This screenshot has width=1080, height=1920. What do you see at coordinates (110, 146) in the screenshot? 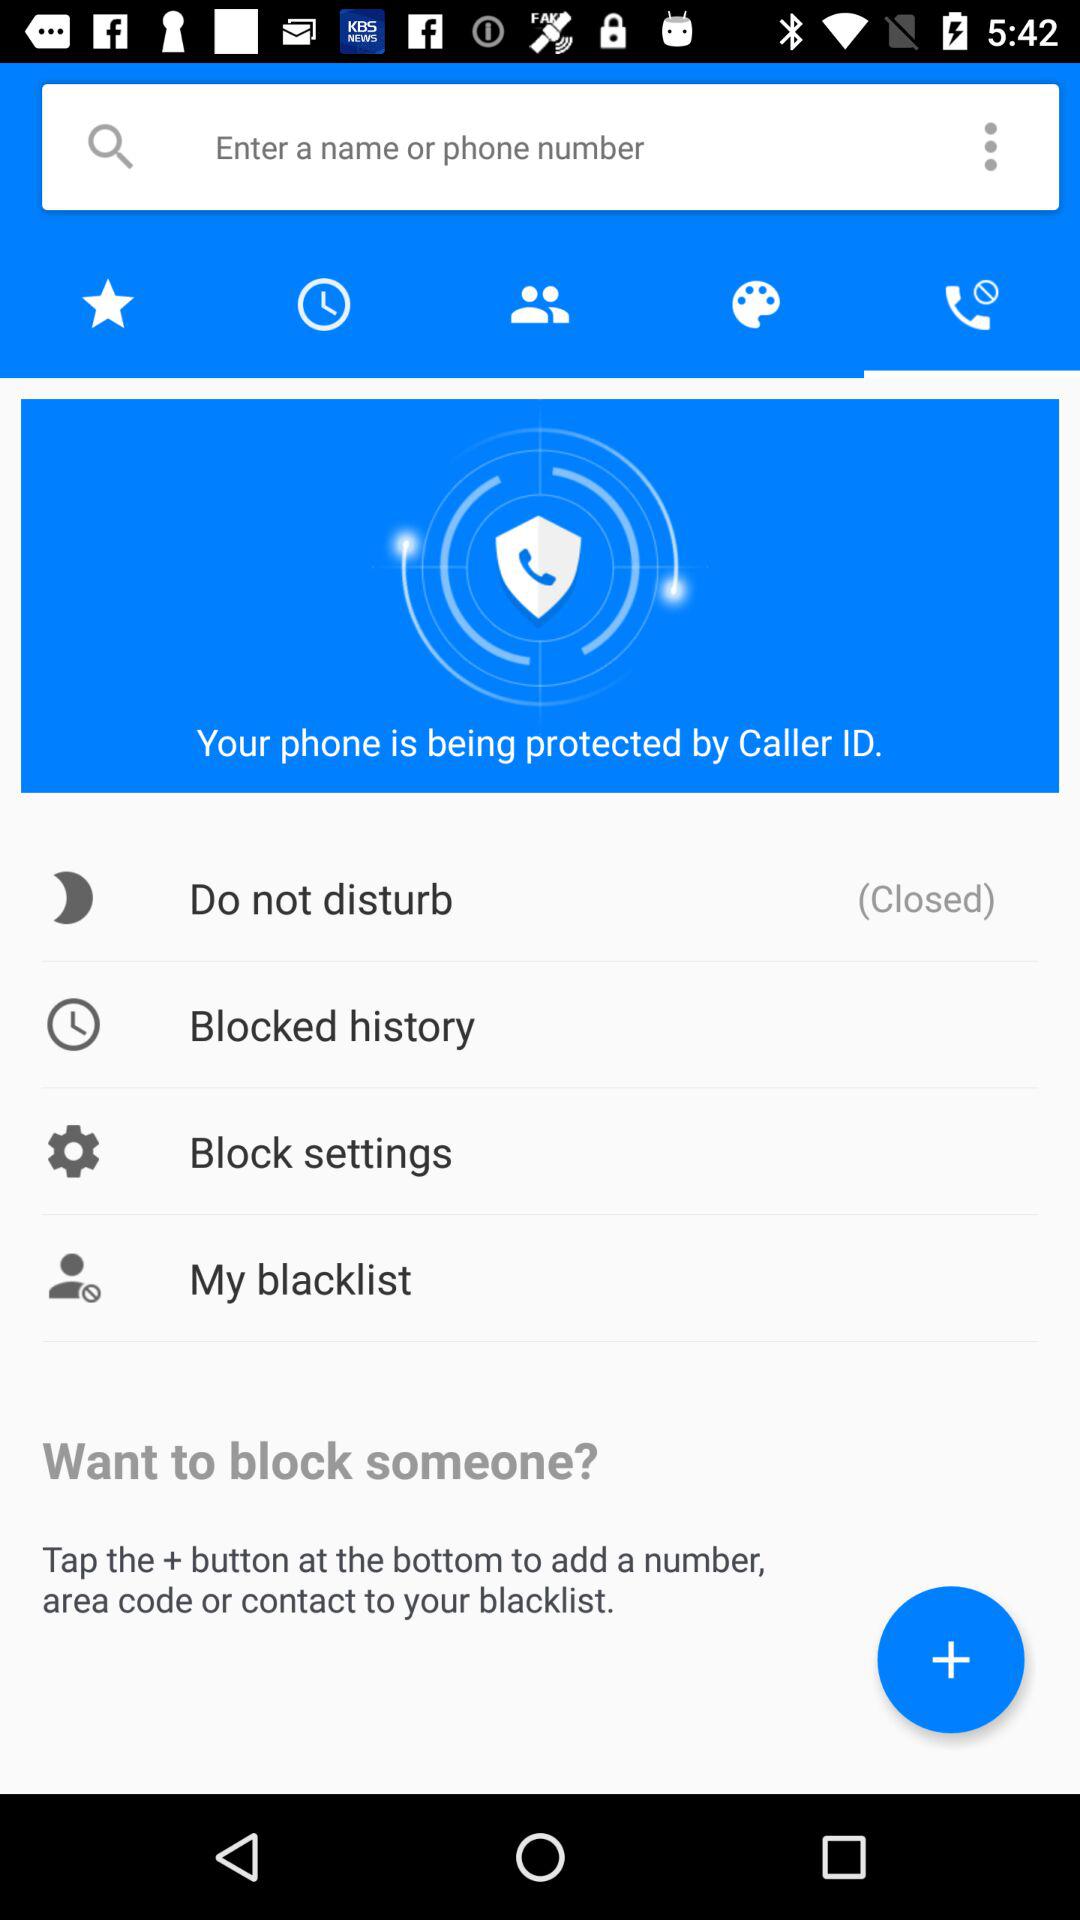
I see `go to search` at bounding box center [110, 146].